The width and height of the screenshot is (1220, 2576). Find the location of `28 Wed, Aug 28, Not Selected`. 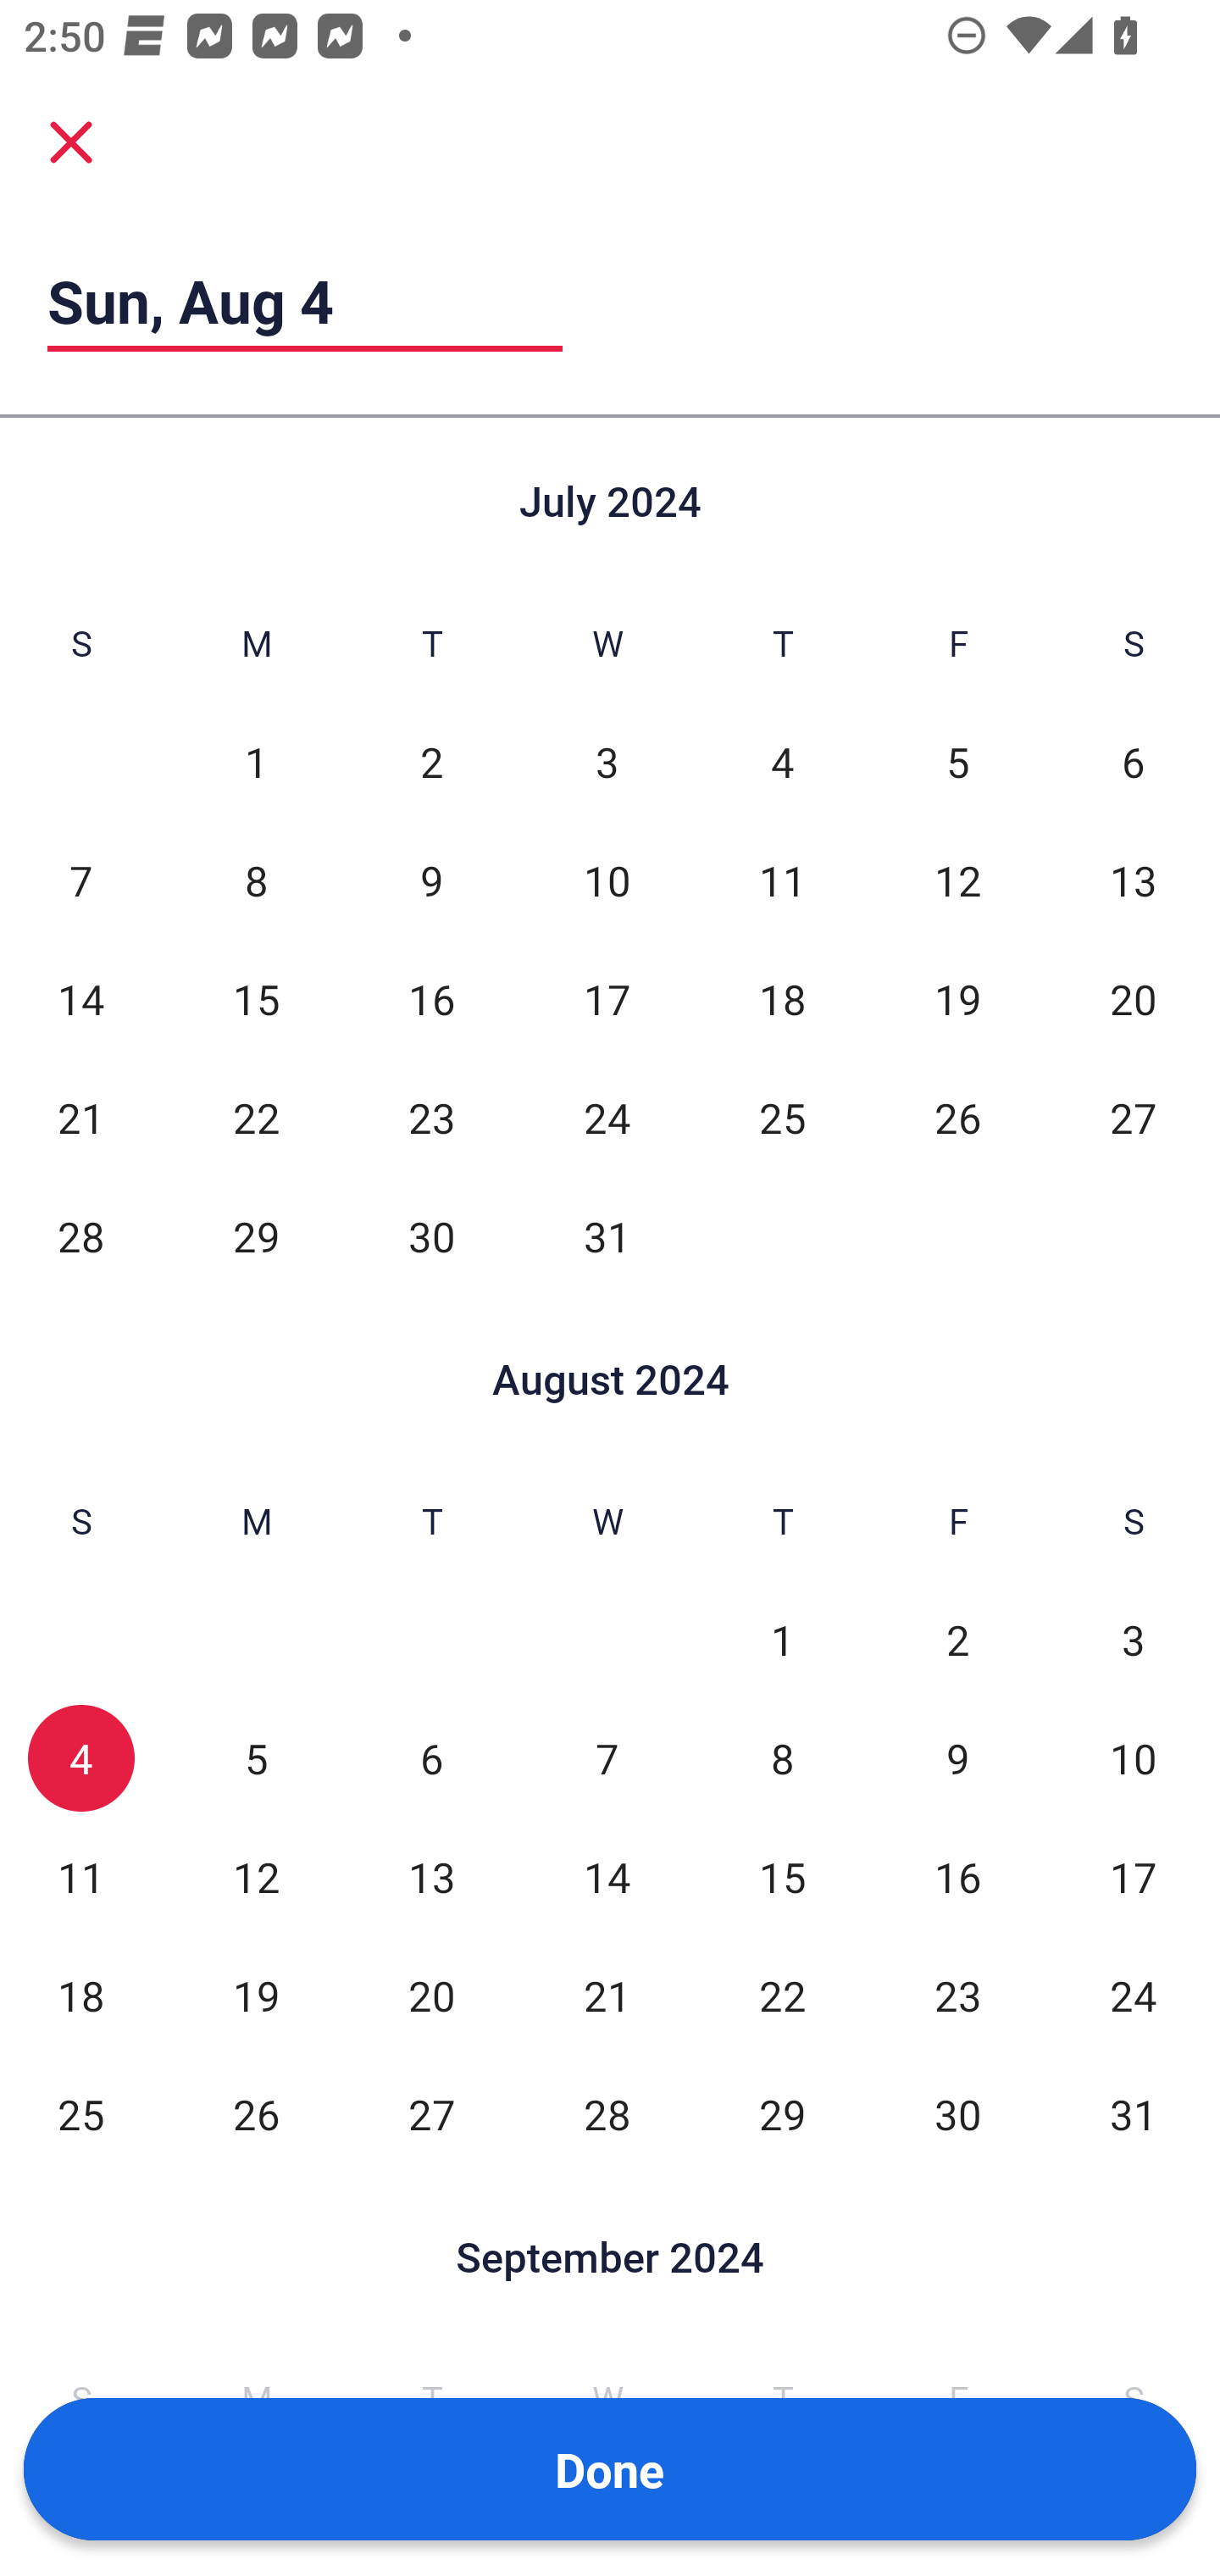

28 Wed, Aug 28, Not Selected is located at coordinates (607, 2114).